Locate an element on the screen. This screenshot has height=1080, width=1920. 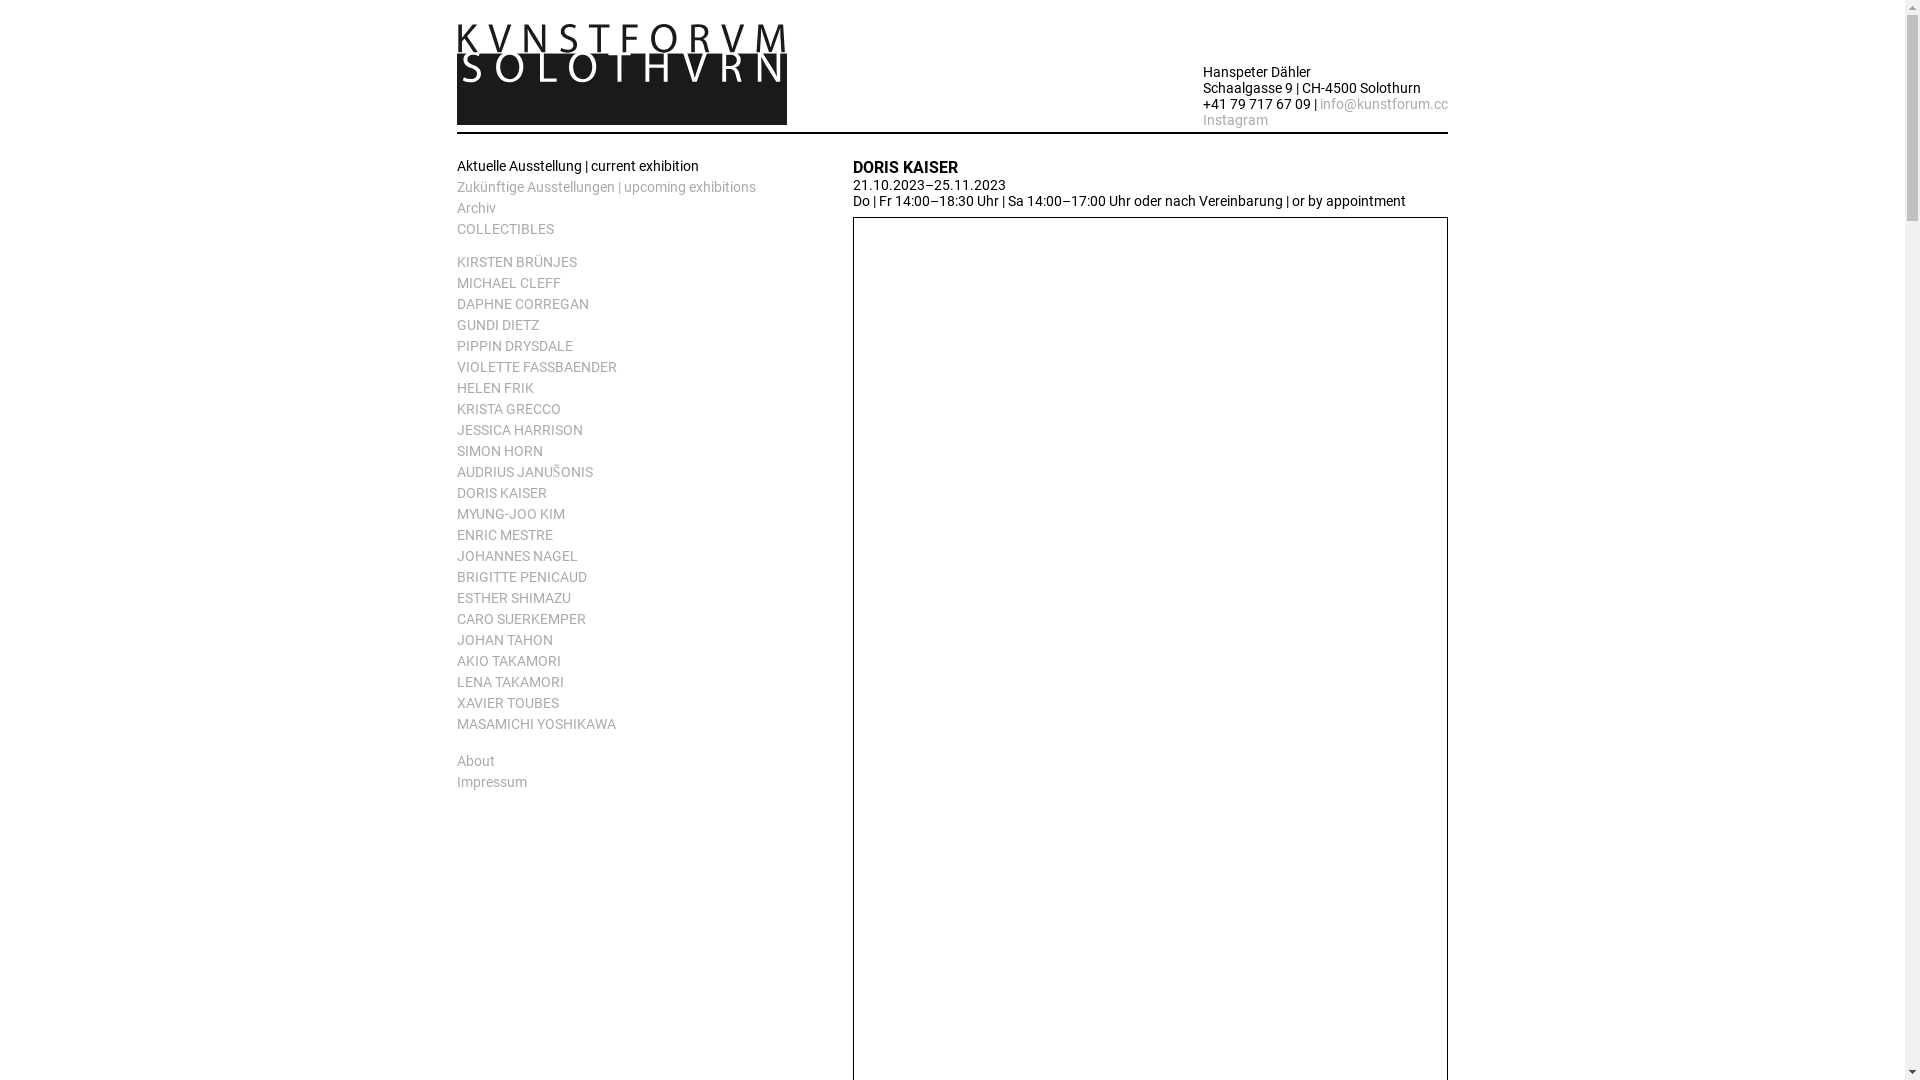
KRISTA GRECCO is located at coordinates (620, 412).